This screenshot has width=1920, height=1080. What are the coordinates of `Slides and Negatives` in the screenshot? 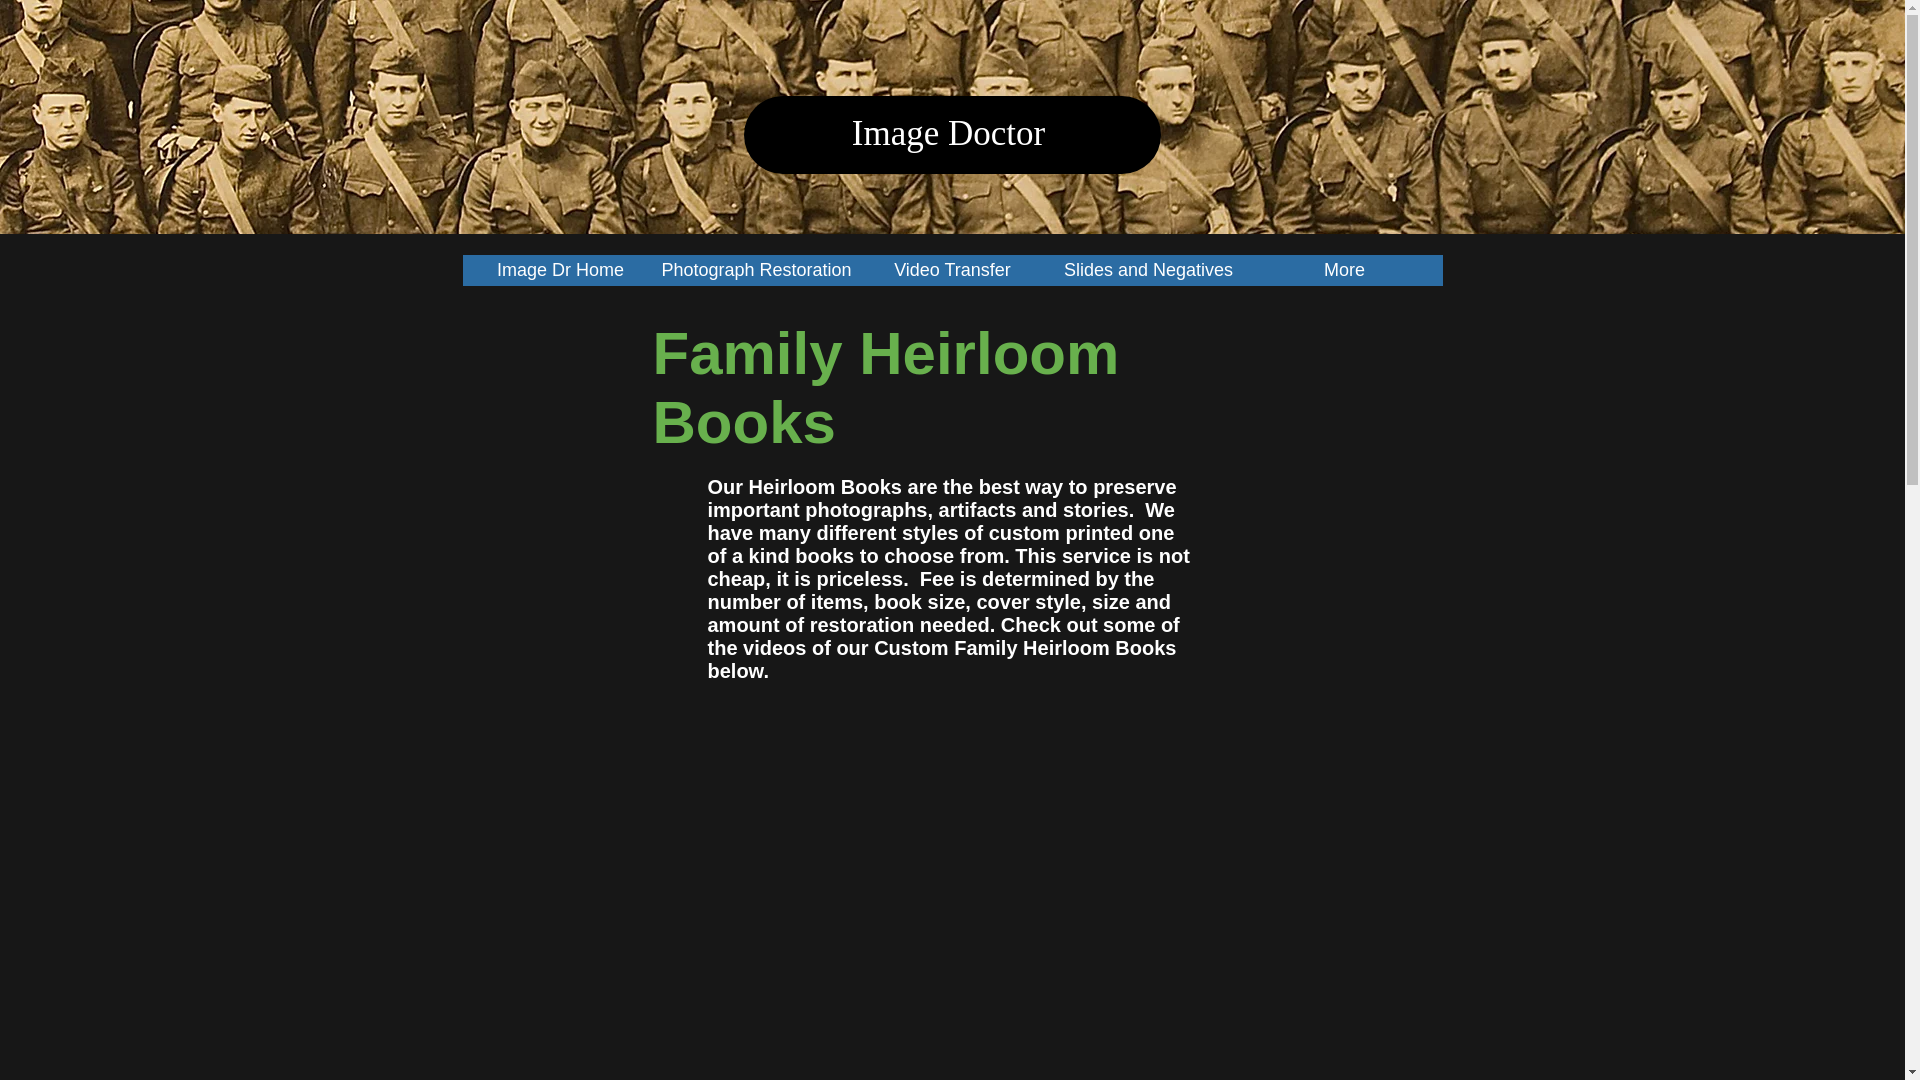 It's located at (1148, 269).